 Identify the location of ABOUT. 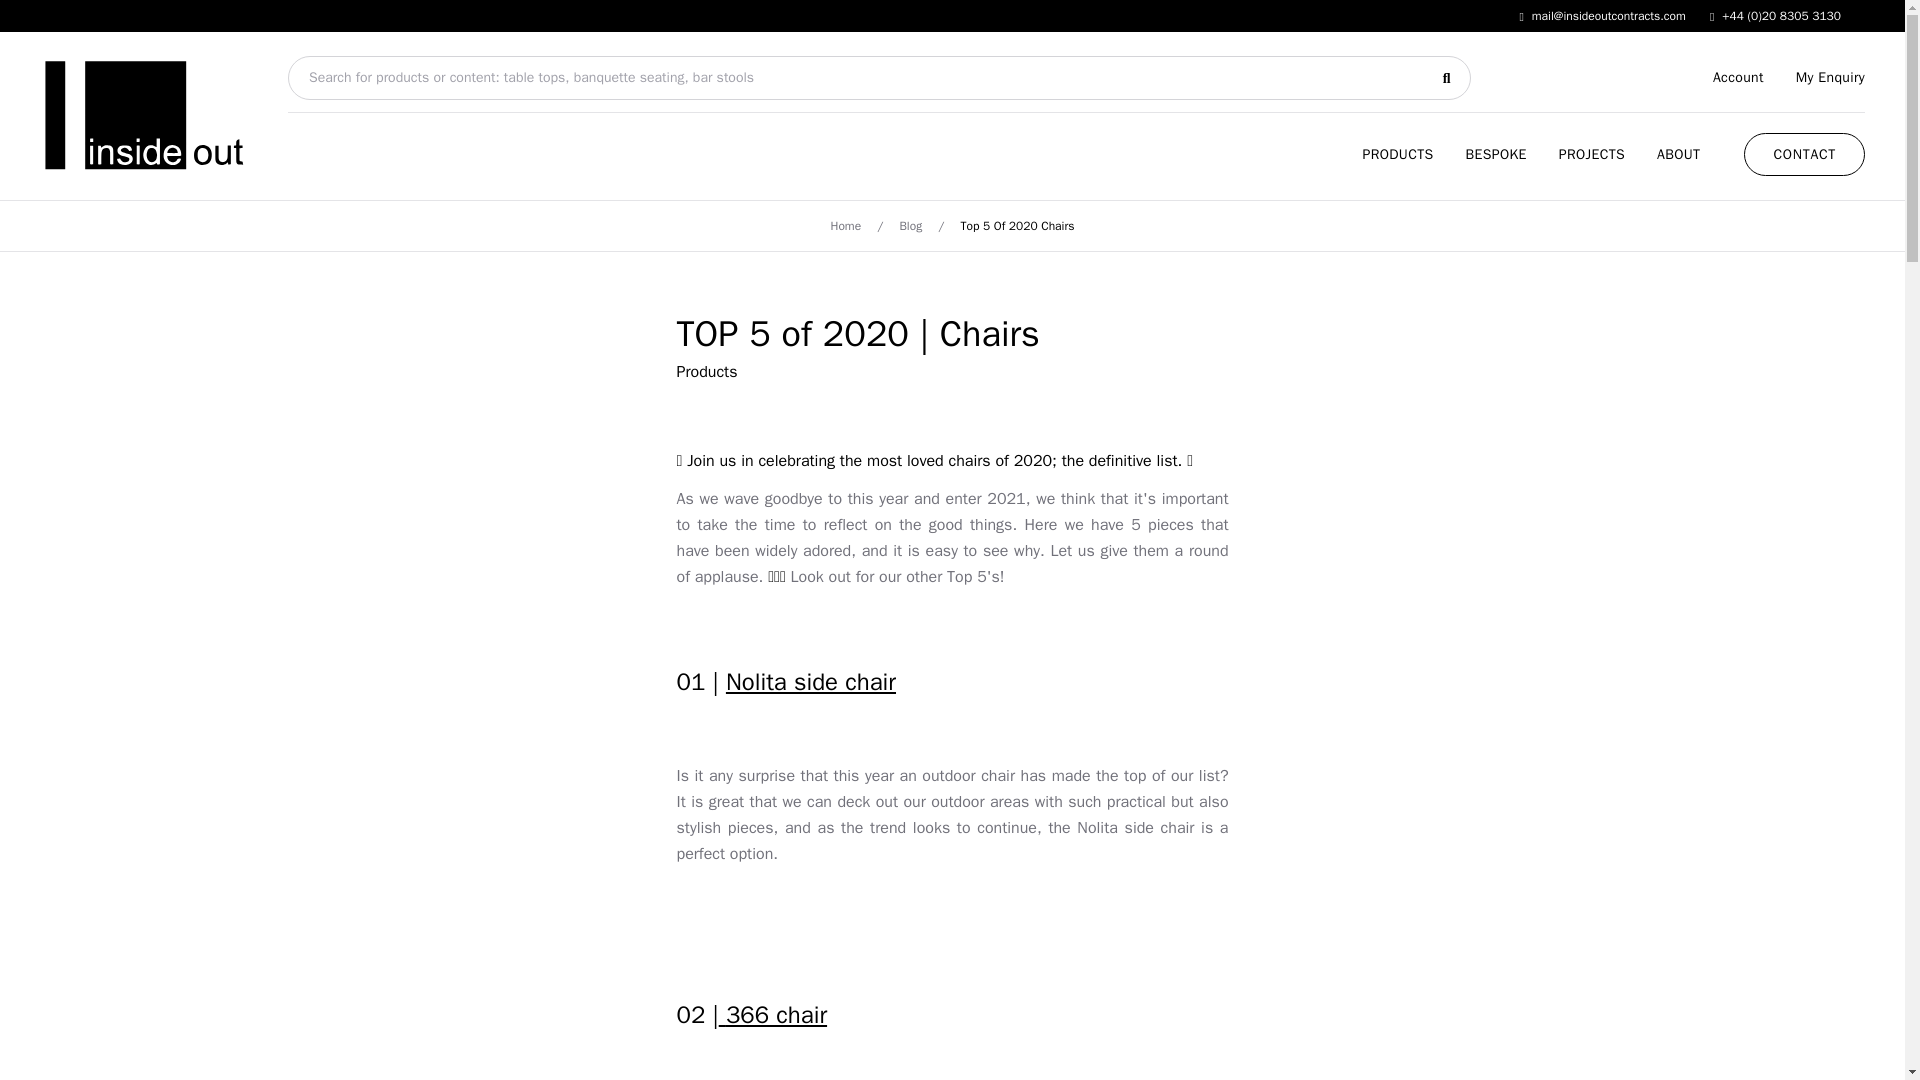
(1678, 154).